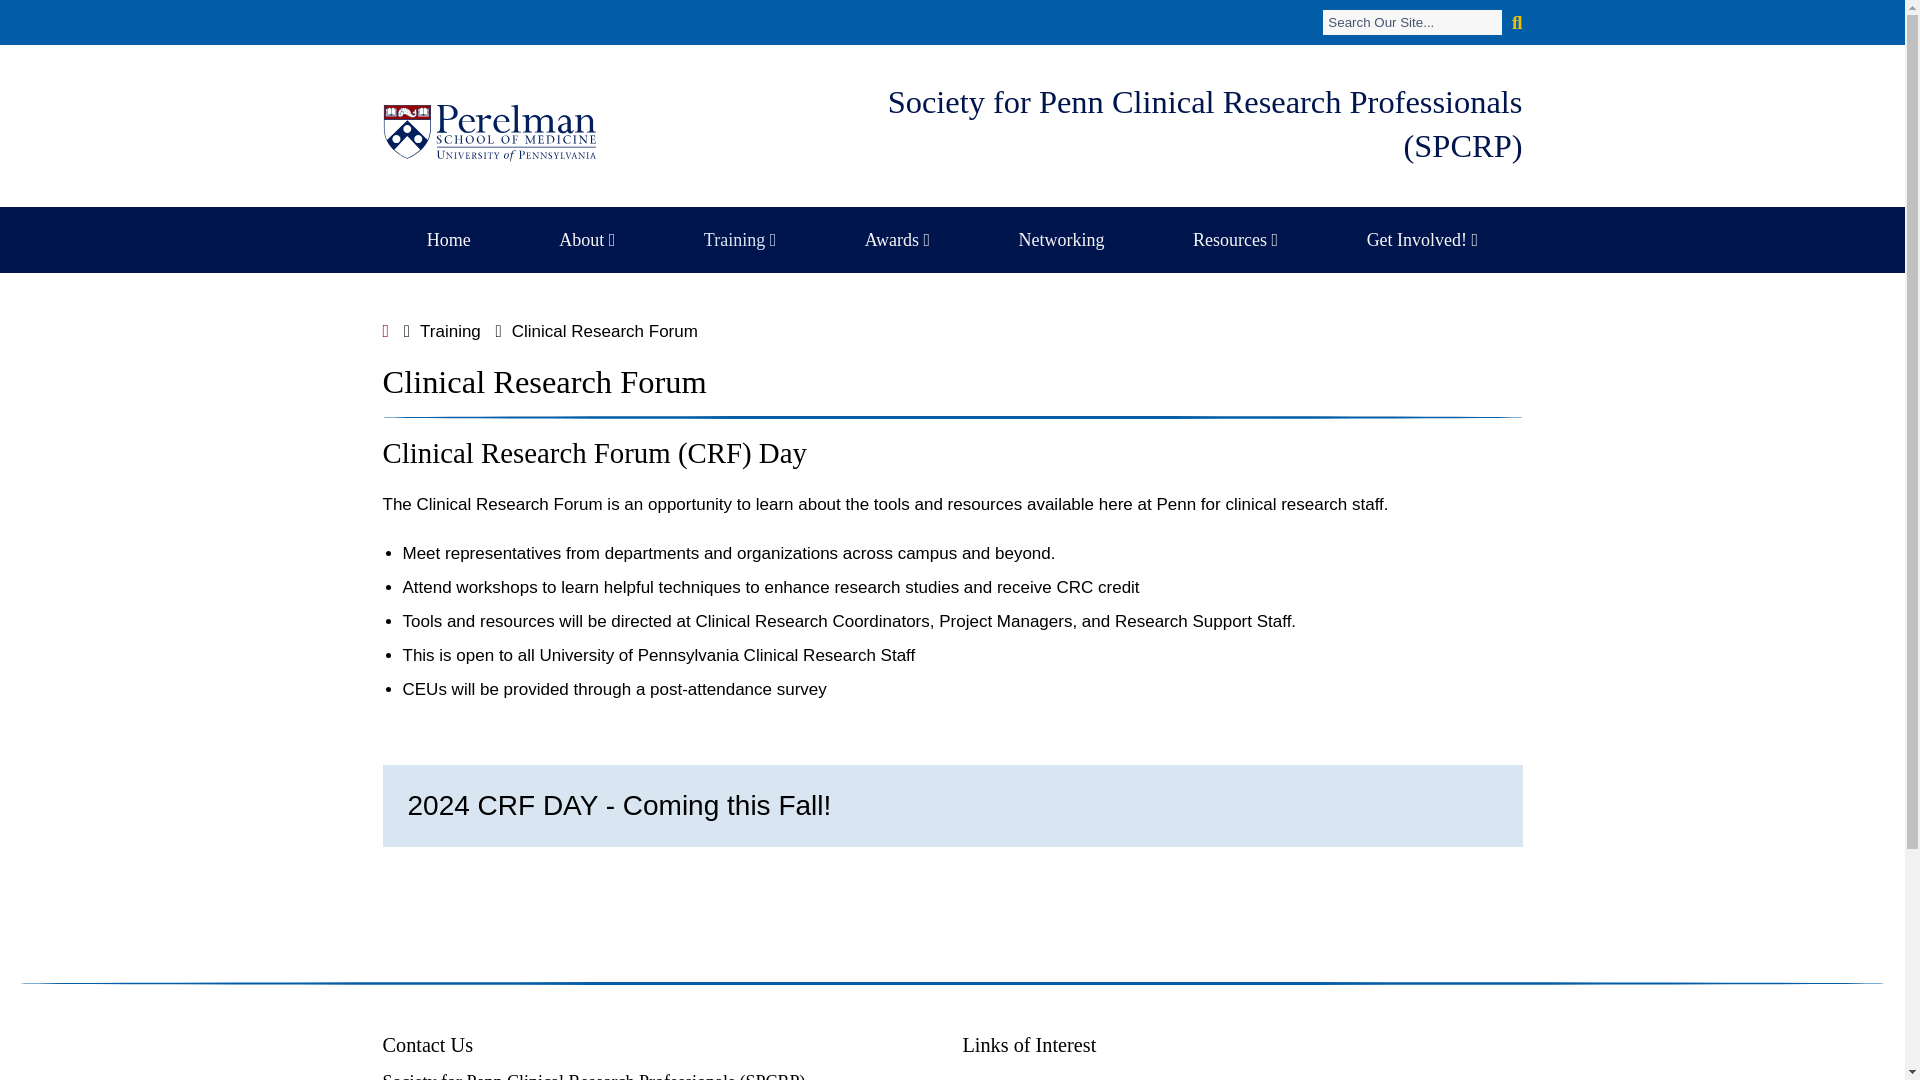  I want to click on About, so click(586, 240).